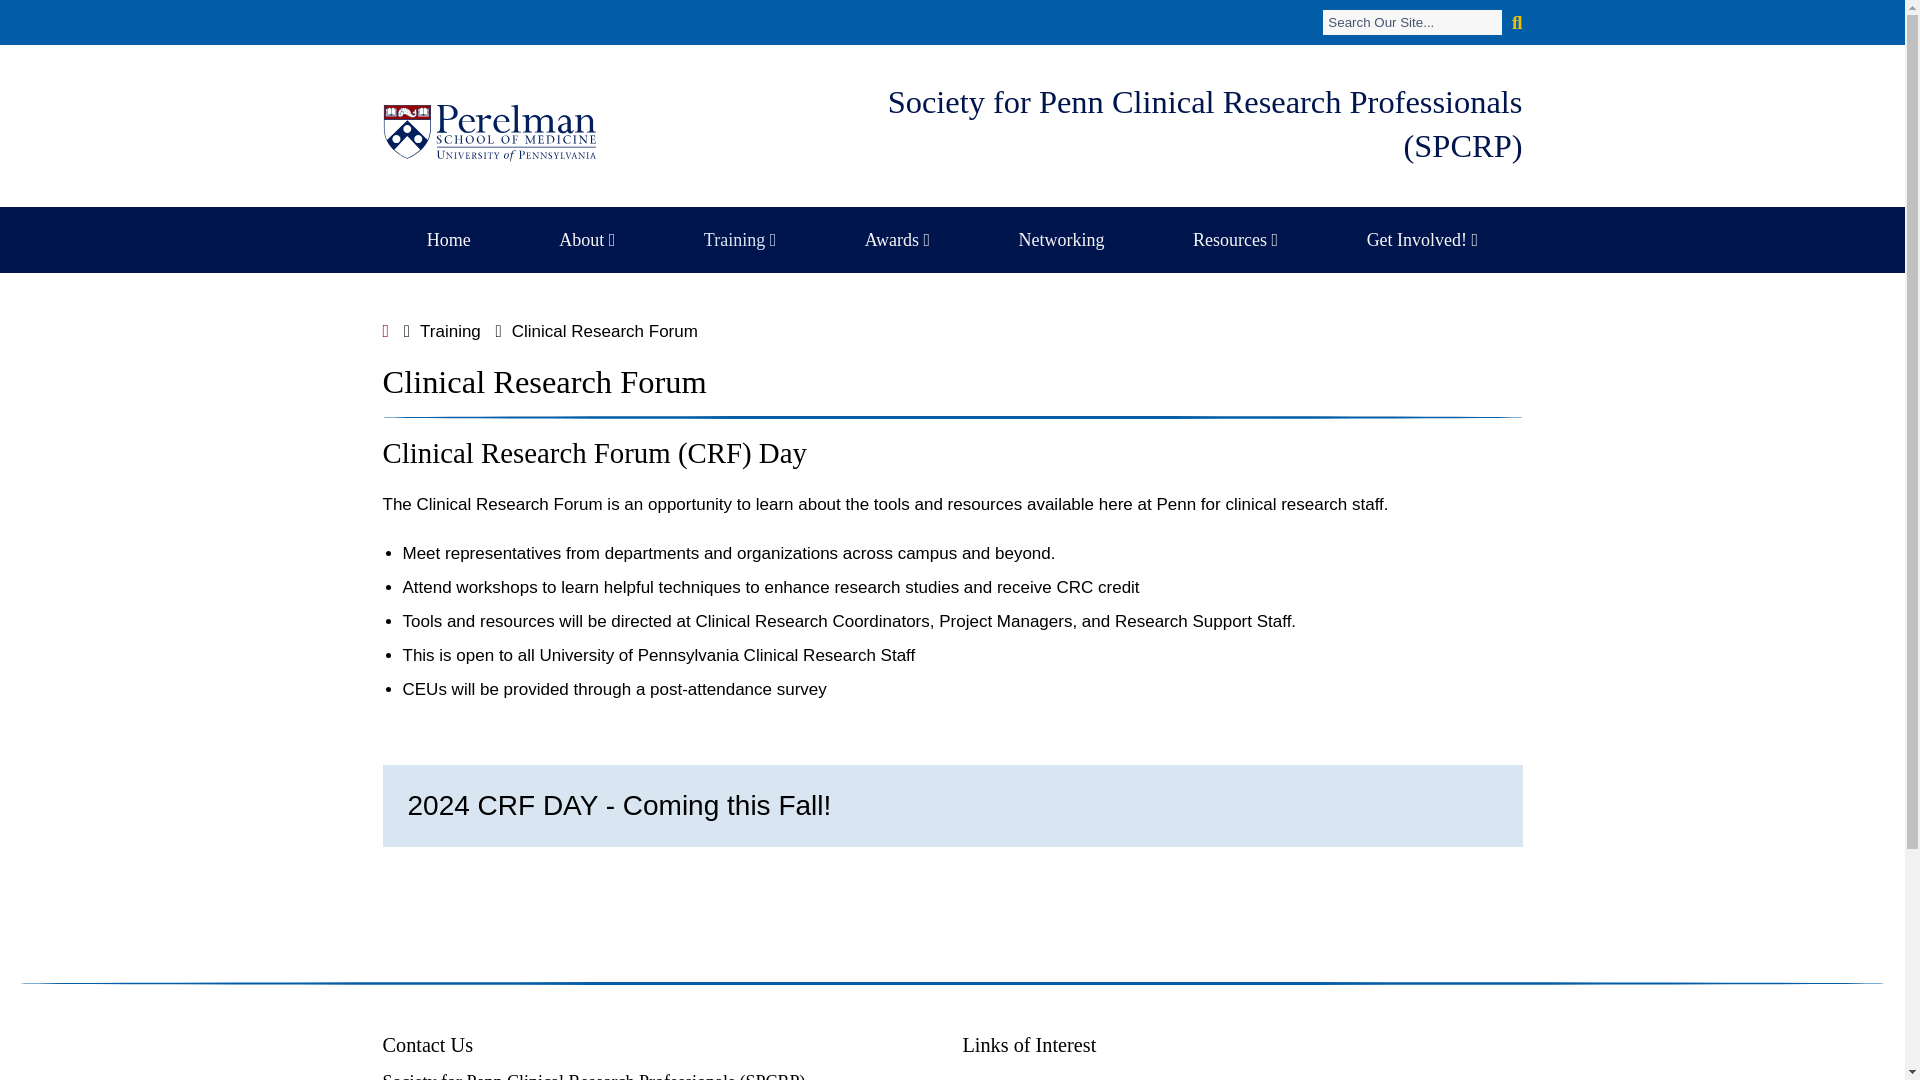  I want to click on About, so click(586, 240).